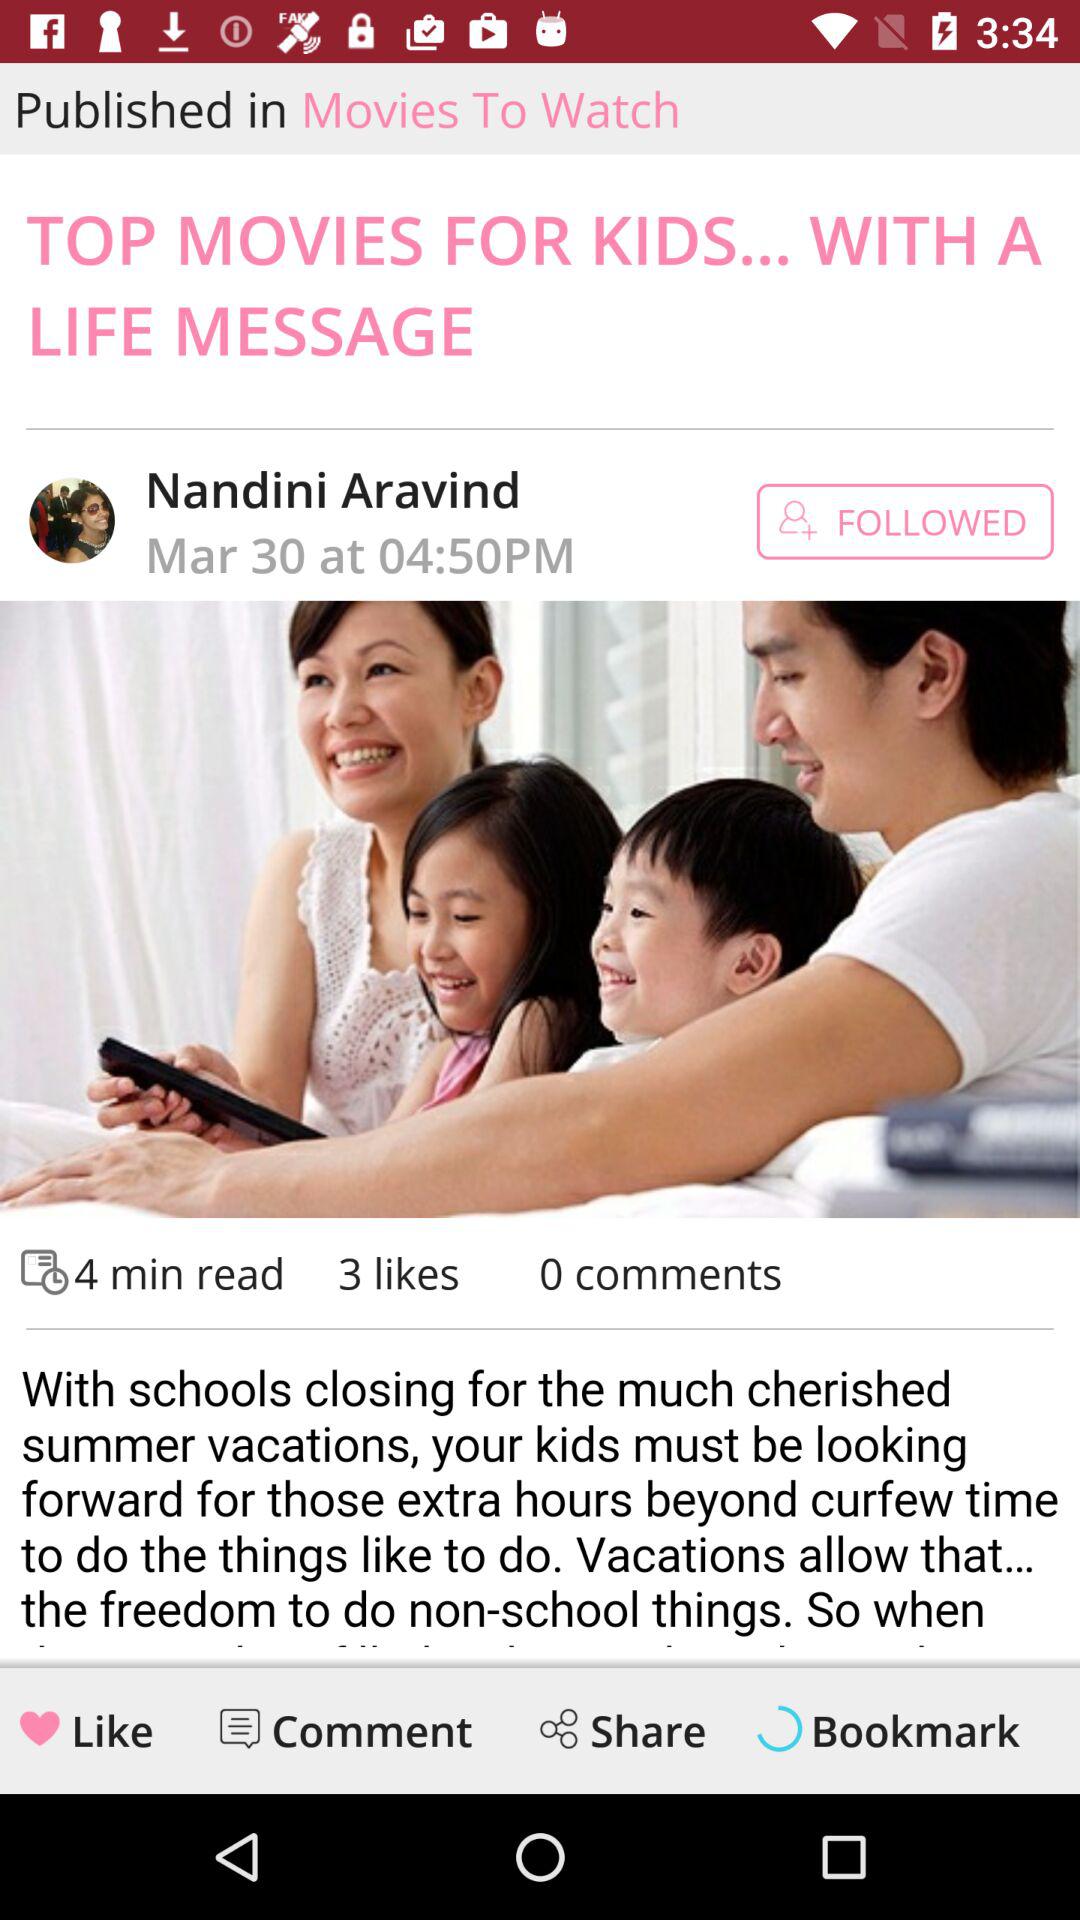 This screenshot has width=1080, height=1920. Describe the element at coordinates (40, 1728) in the screenshot. I see `click like symbol from the left bottom` at that location.